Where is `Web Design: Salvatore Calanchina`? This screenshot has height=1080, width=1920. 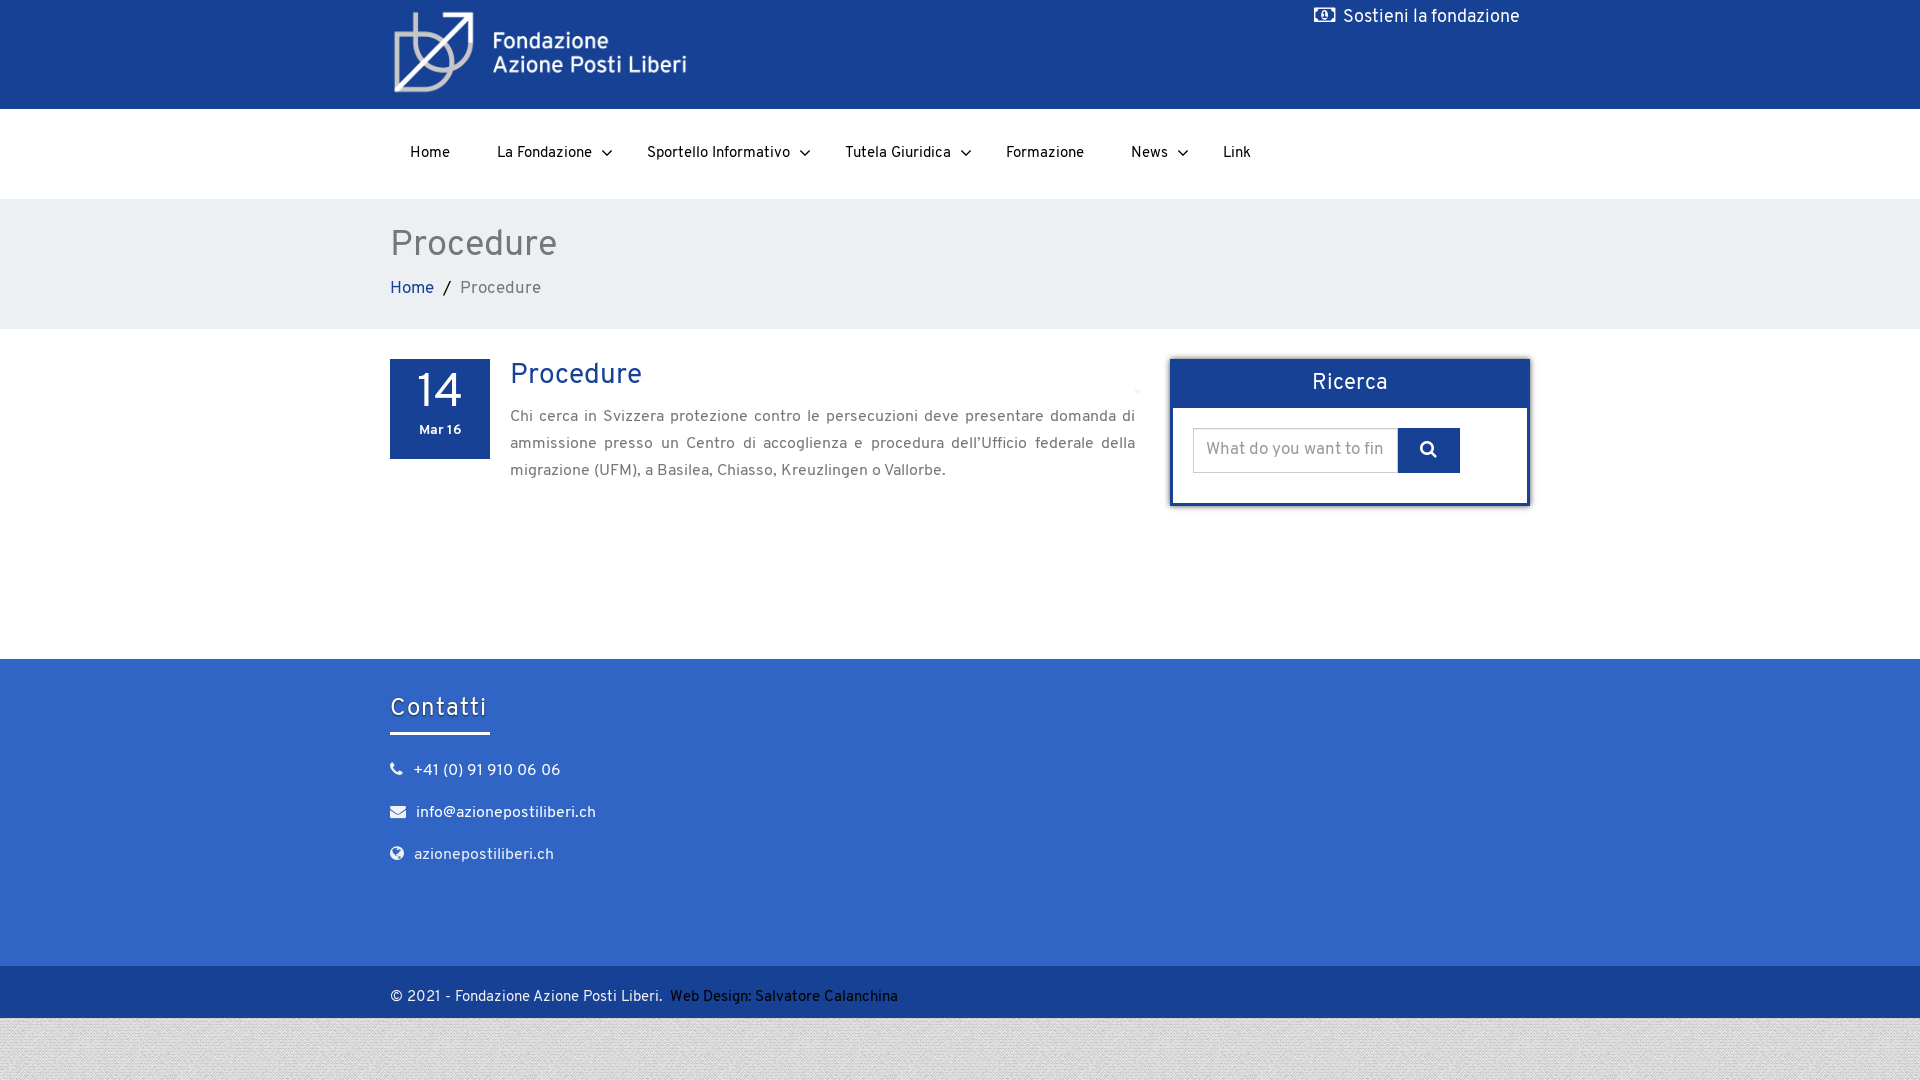
Web Design: Salvatore Calanchina is located at coordinates (784, 998).